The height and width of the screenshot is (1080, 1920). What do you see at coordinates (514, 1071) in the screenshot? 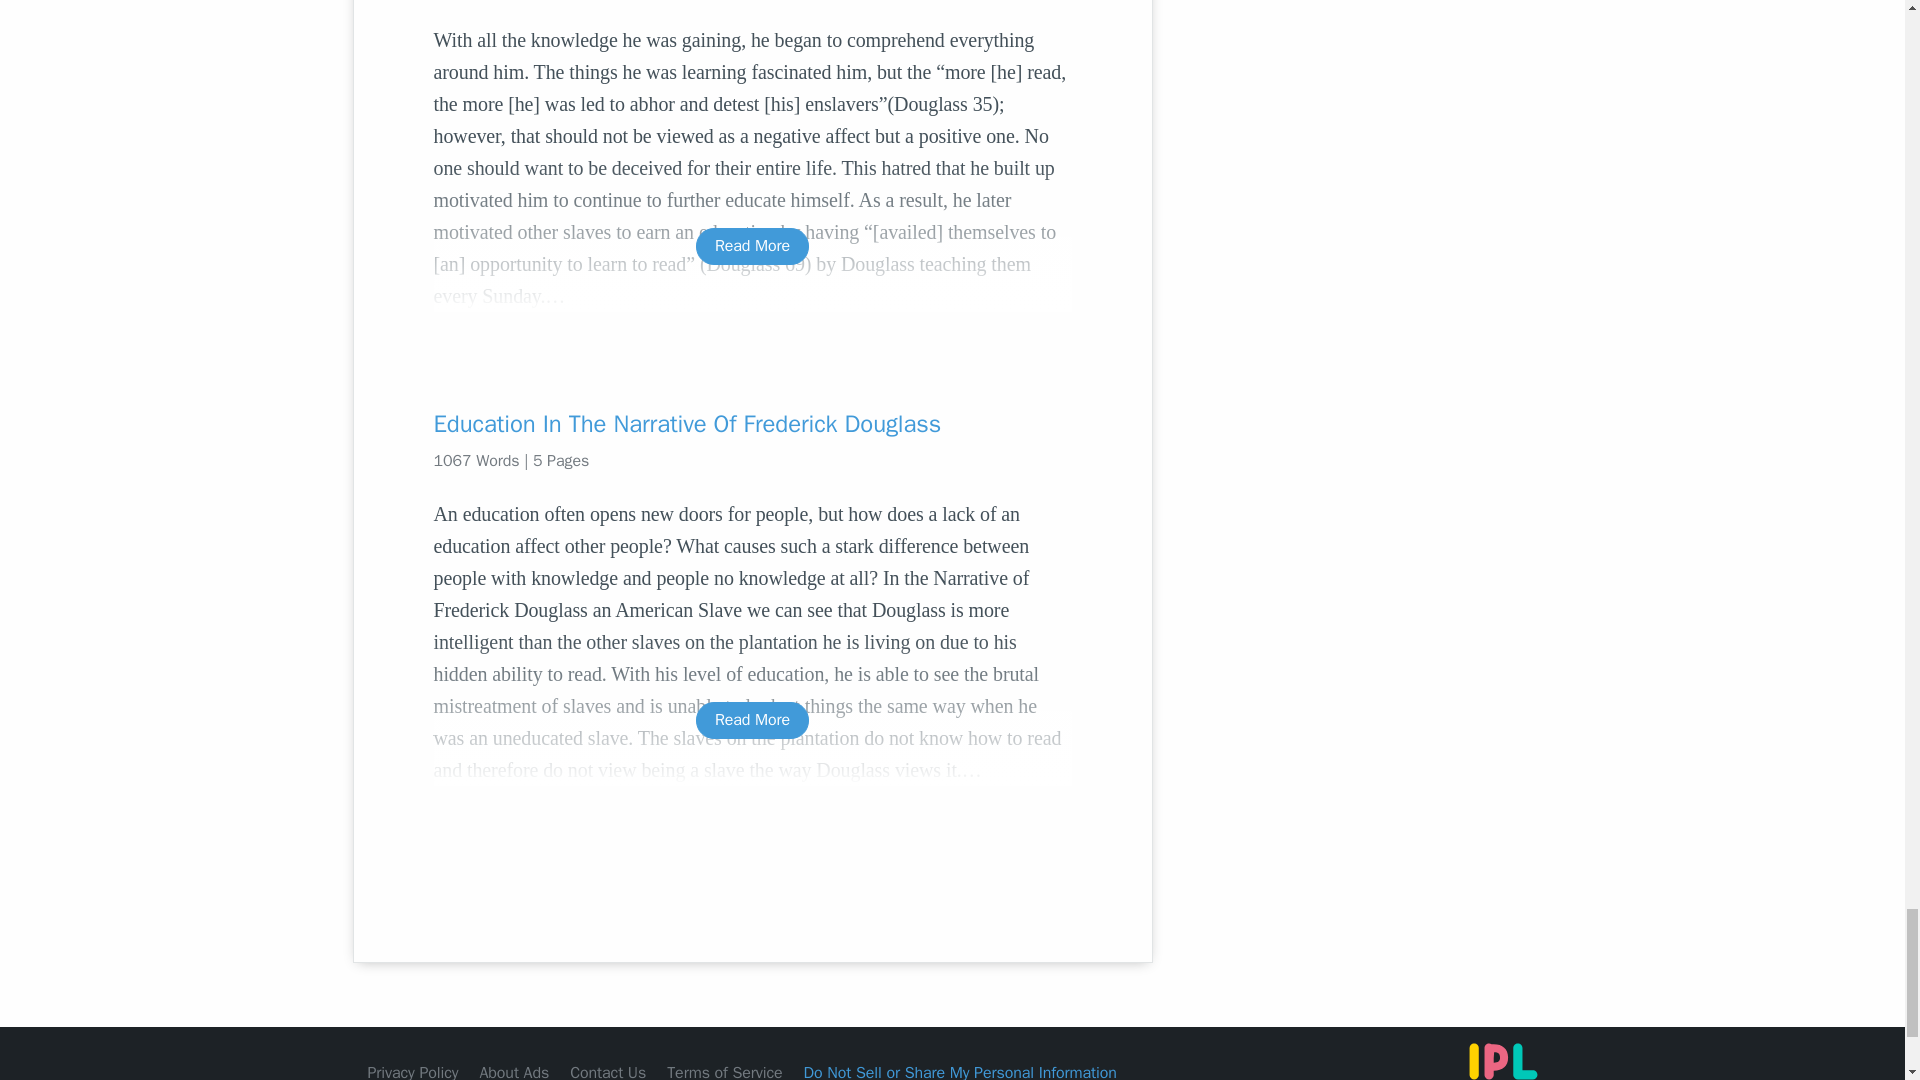
I see `About Ads` at bounding box center [514, 1071].